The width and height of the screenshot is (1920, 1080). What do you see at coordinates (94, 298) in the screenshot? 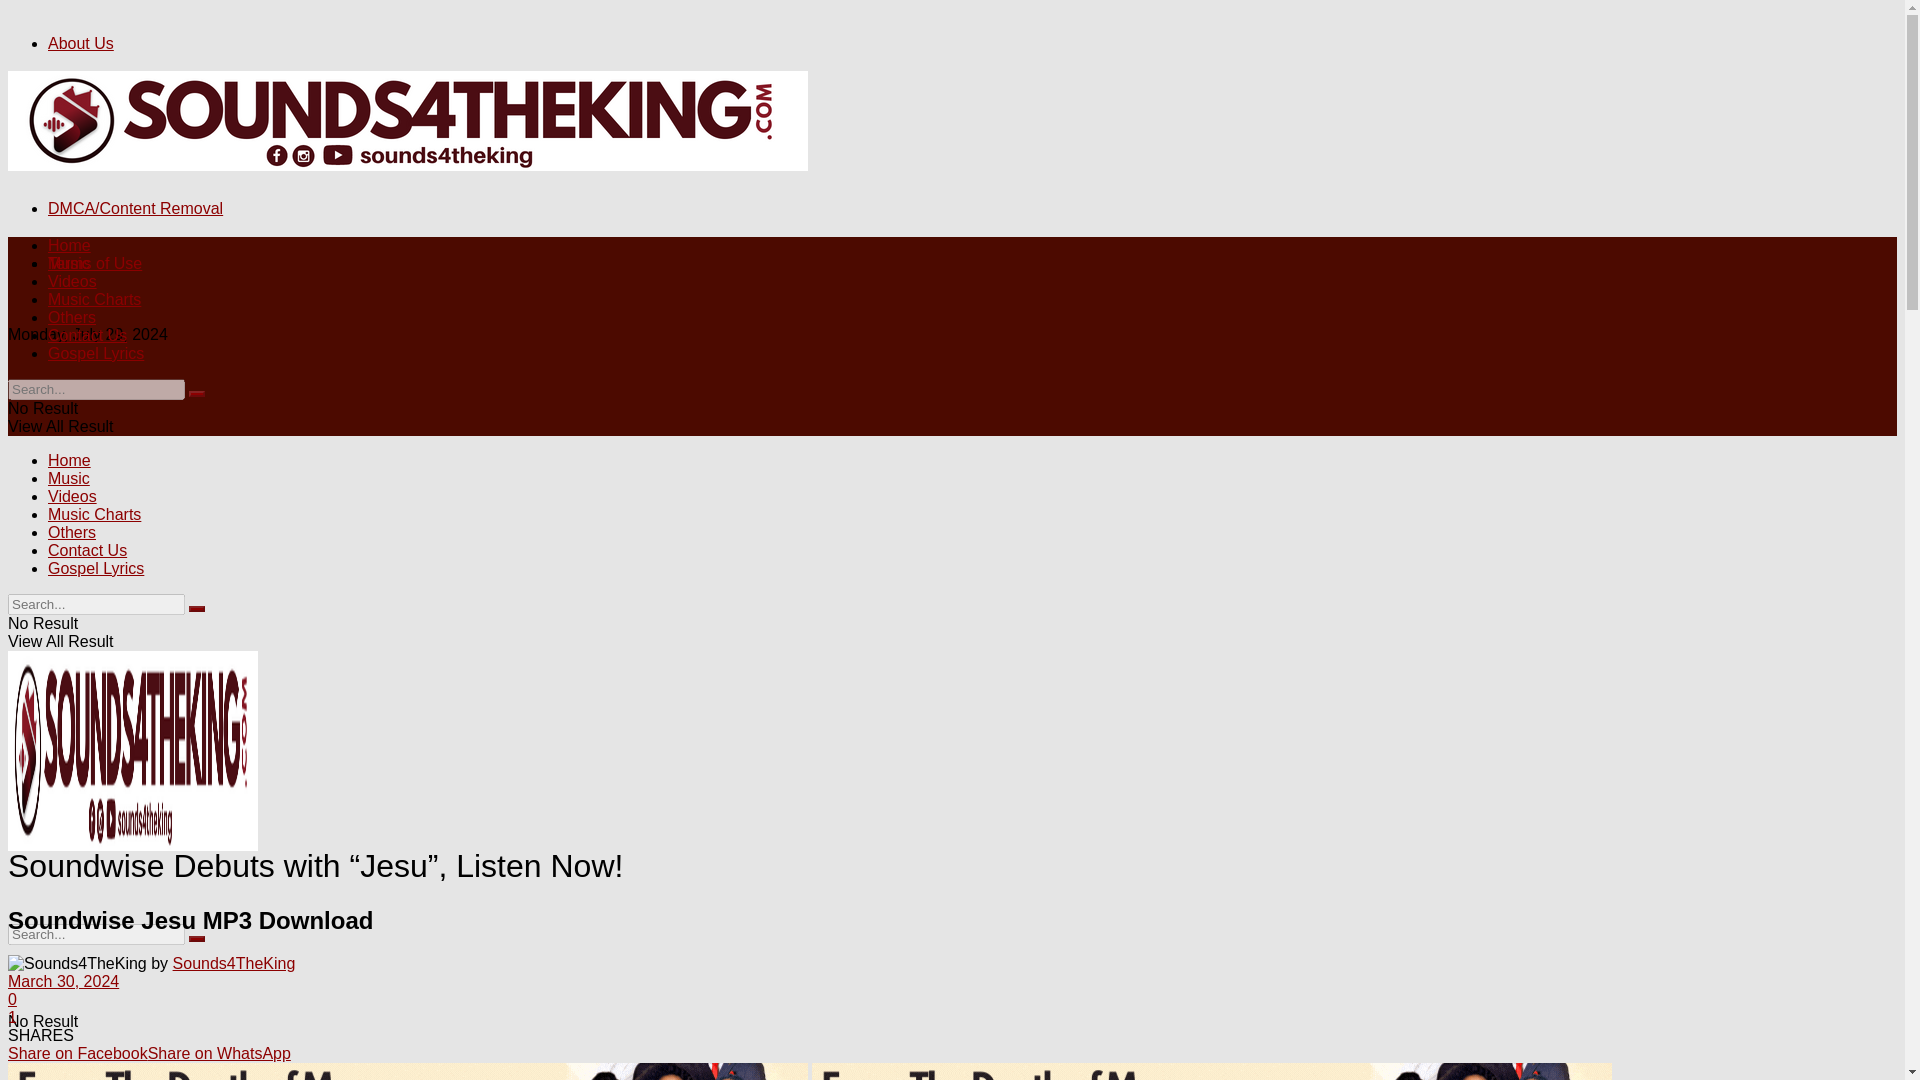
I see `Music Charts` at bounding box center [94, 298].